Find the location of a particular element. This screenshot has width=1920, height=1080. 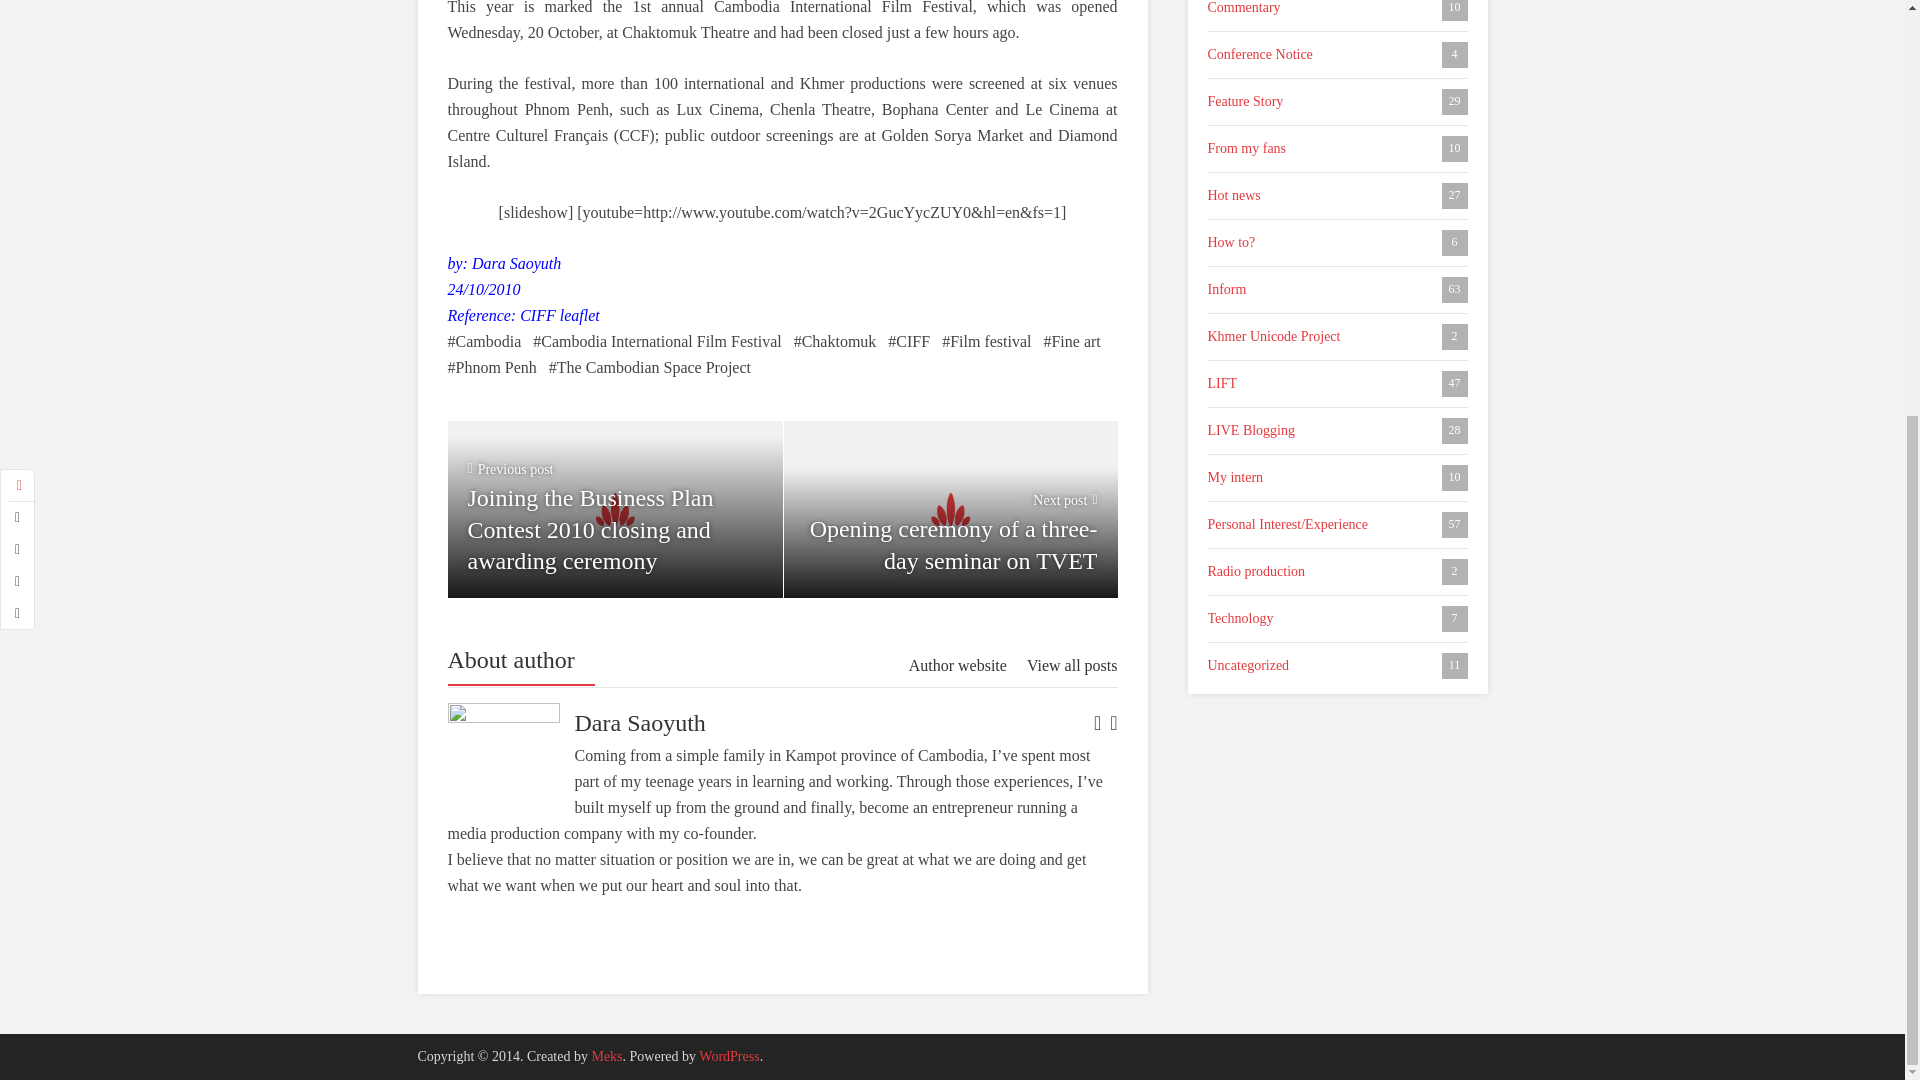

Fine art is located at coordinates (836, 342).